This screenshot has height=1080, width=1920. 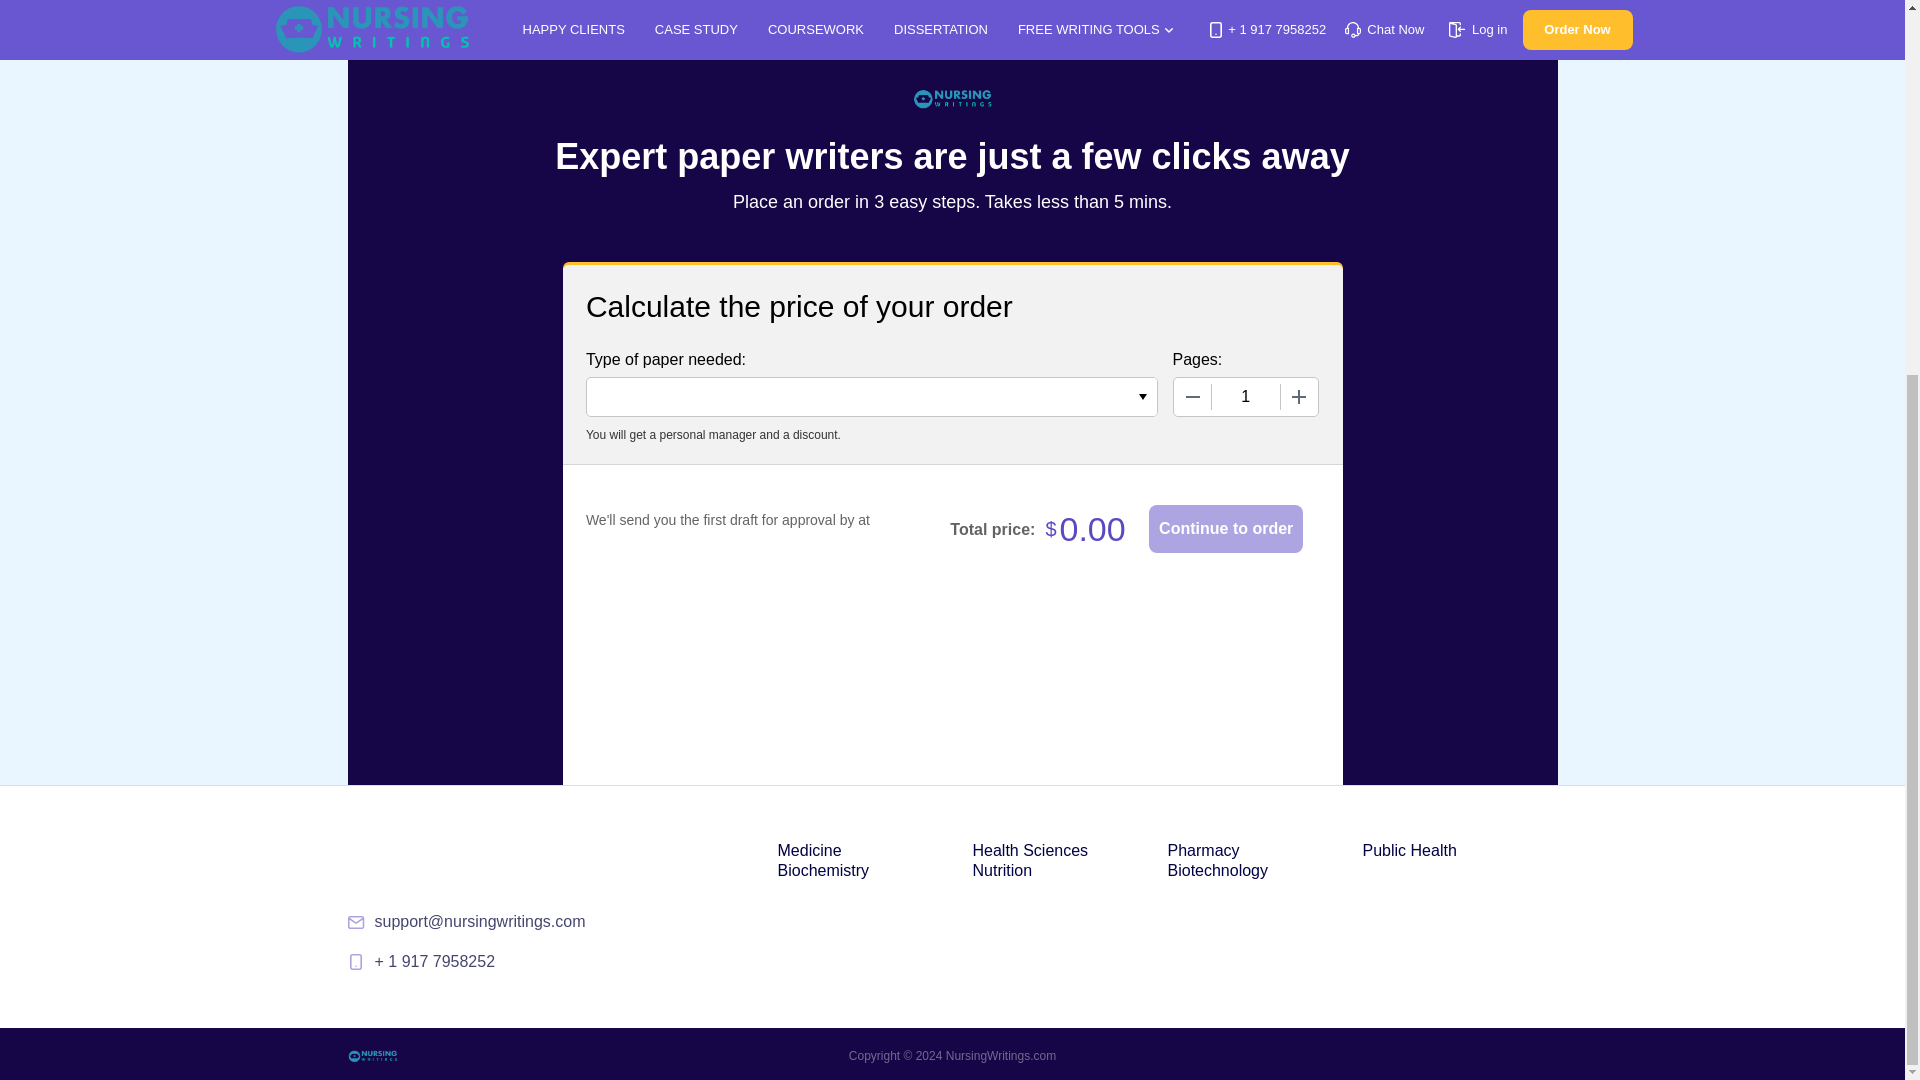 What do you see at coordinates (1226, 528) in the screenshot?
I see `Continue to Order` at bounding box center [1226, 528].